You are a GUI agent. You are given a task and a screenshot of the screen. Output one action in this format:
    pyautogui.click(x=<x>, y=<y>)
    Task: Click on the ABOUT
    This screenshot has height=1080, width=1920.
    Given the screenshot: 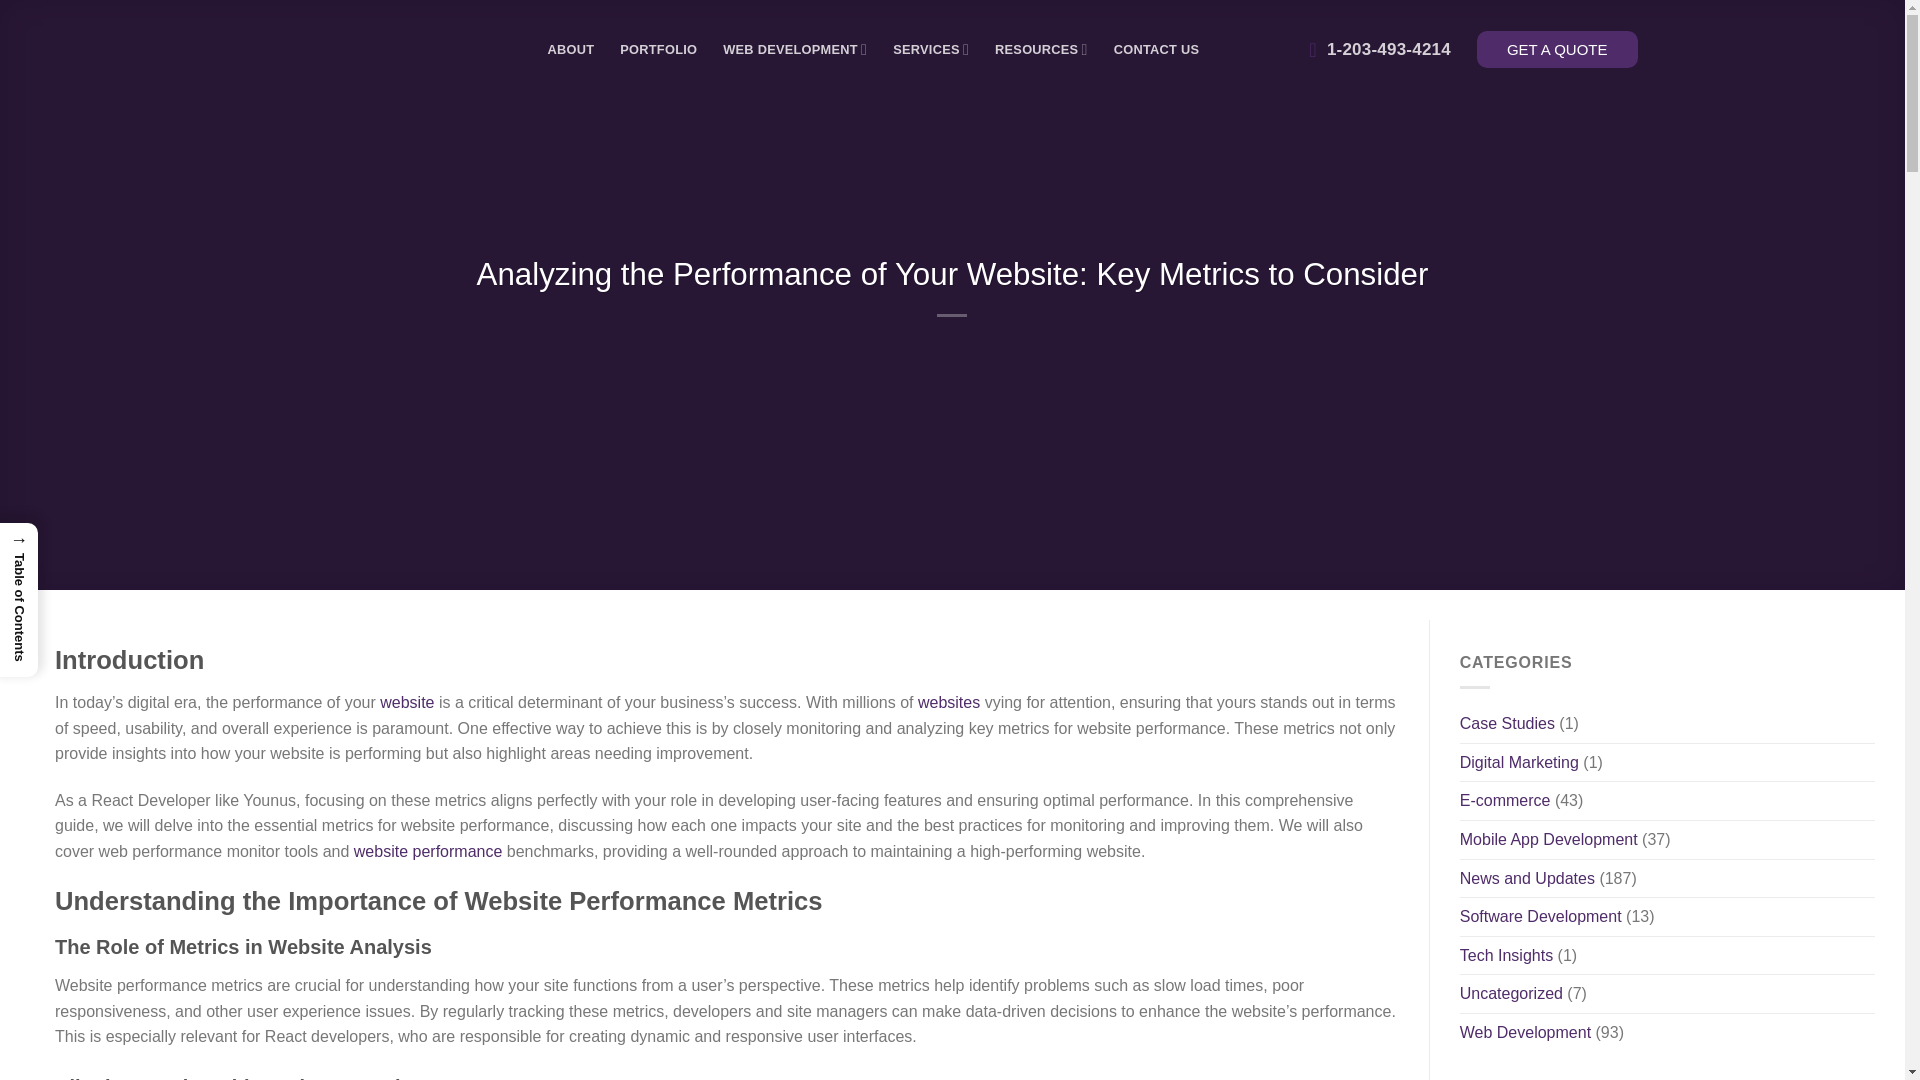 What is the action you would take?
    pyautogui.click(x=571, y=50)
    